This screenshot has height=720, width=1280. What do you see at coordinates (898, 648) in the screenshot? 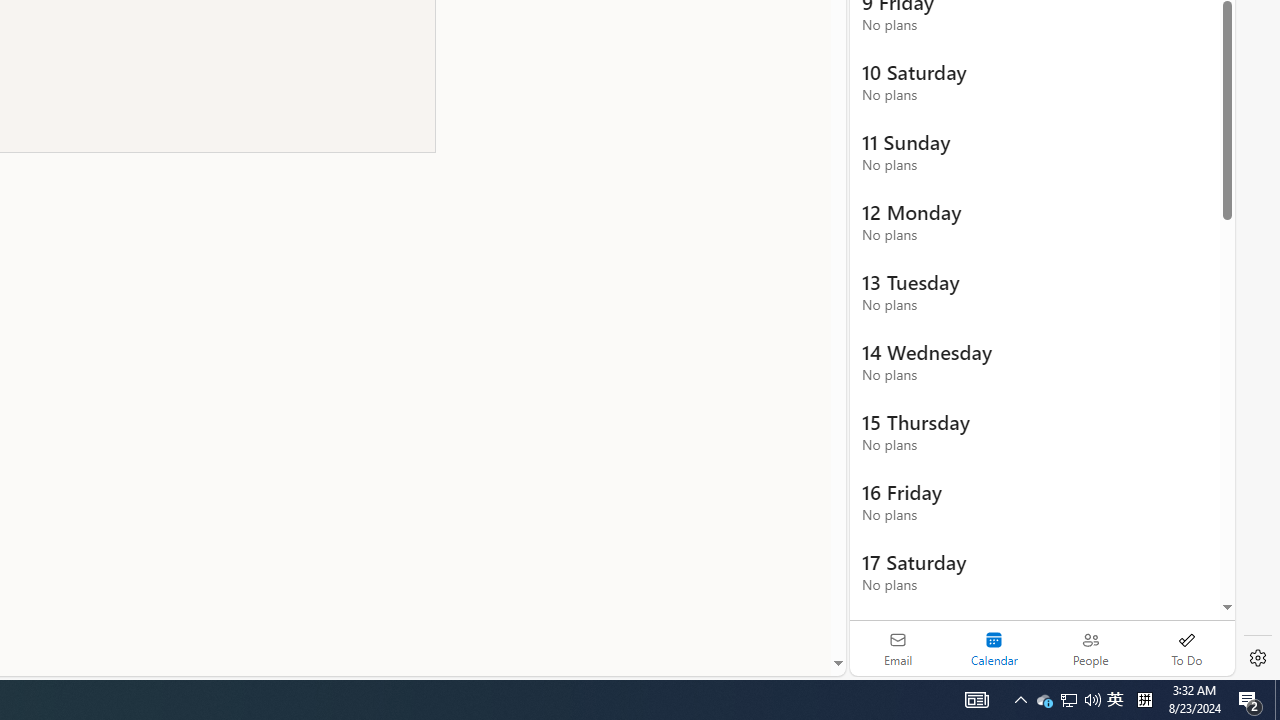
I see `Email` at bounding box center [898, 648].